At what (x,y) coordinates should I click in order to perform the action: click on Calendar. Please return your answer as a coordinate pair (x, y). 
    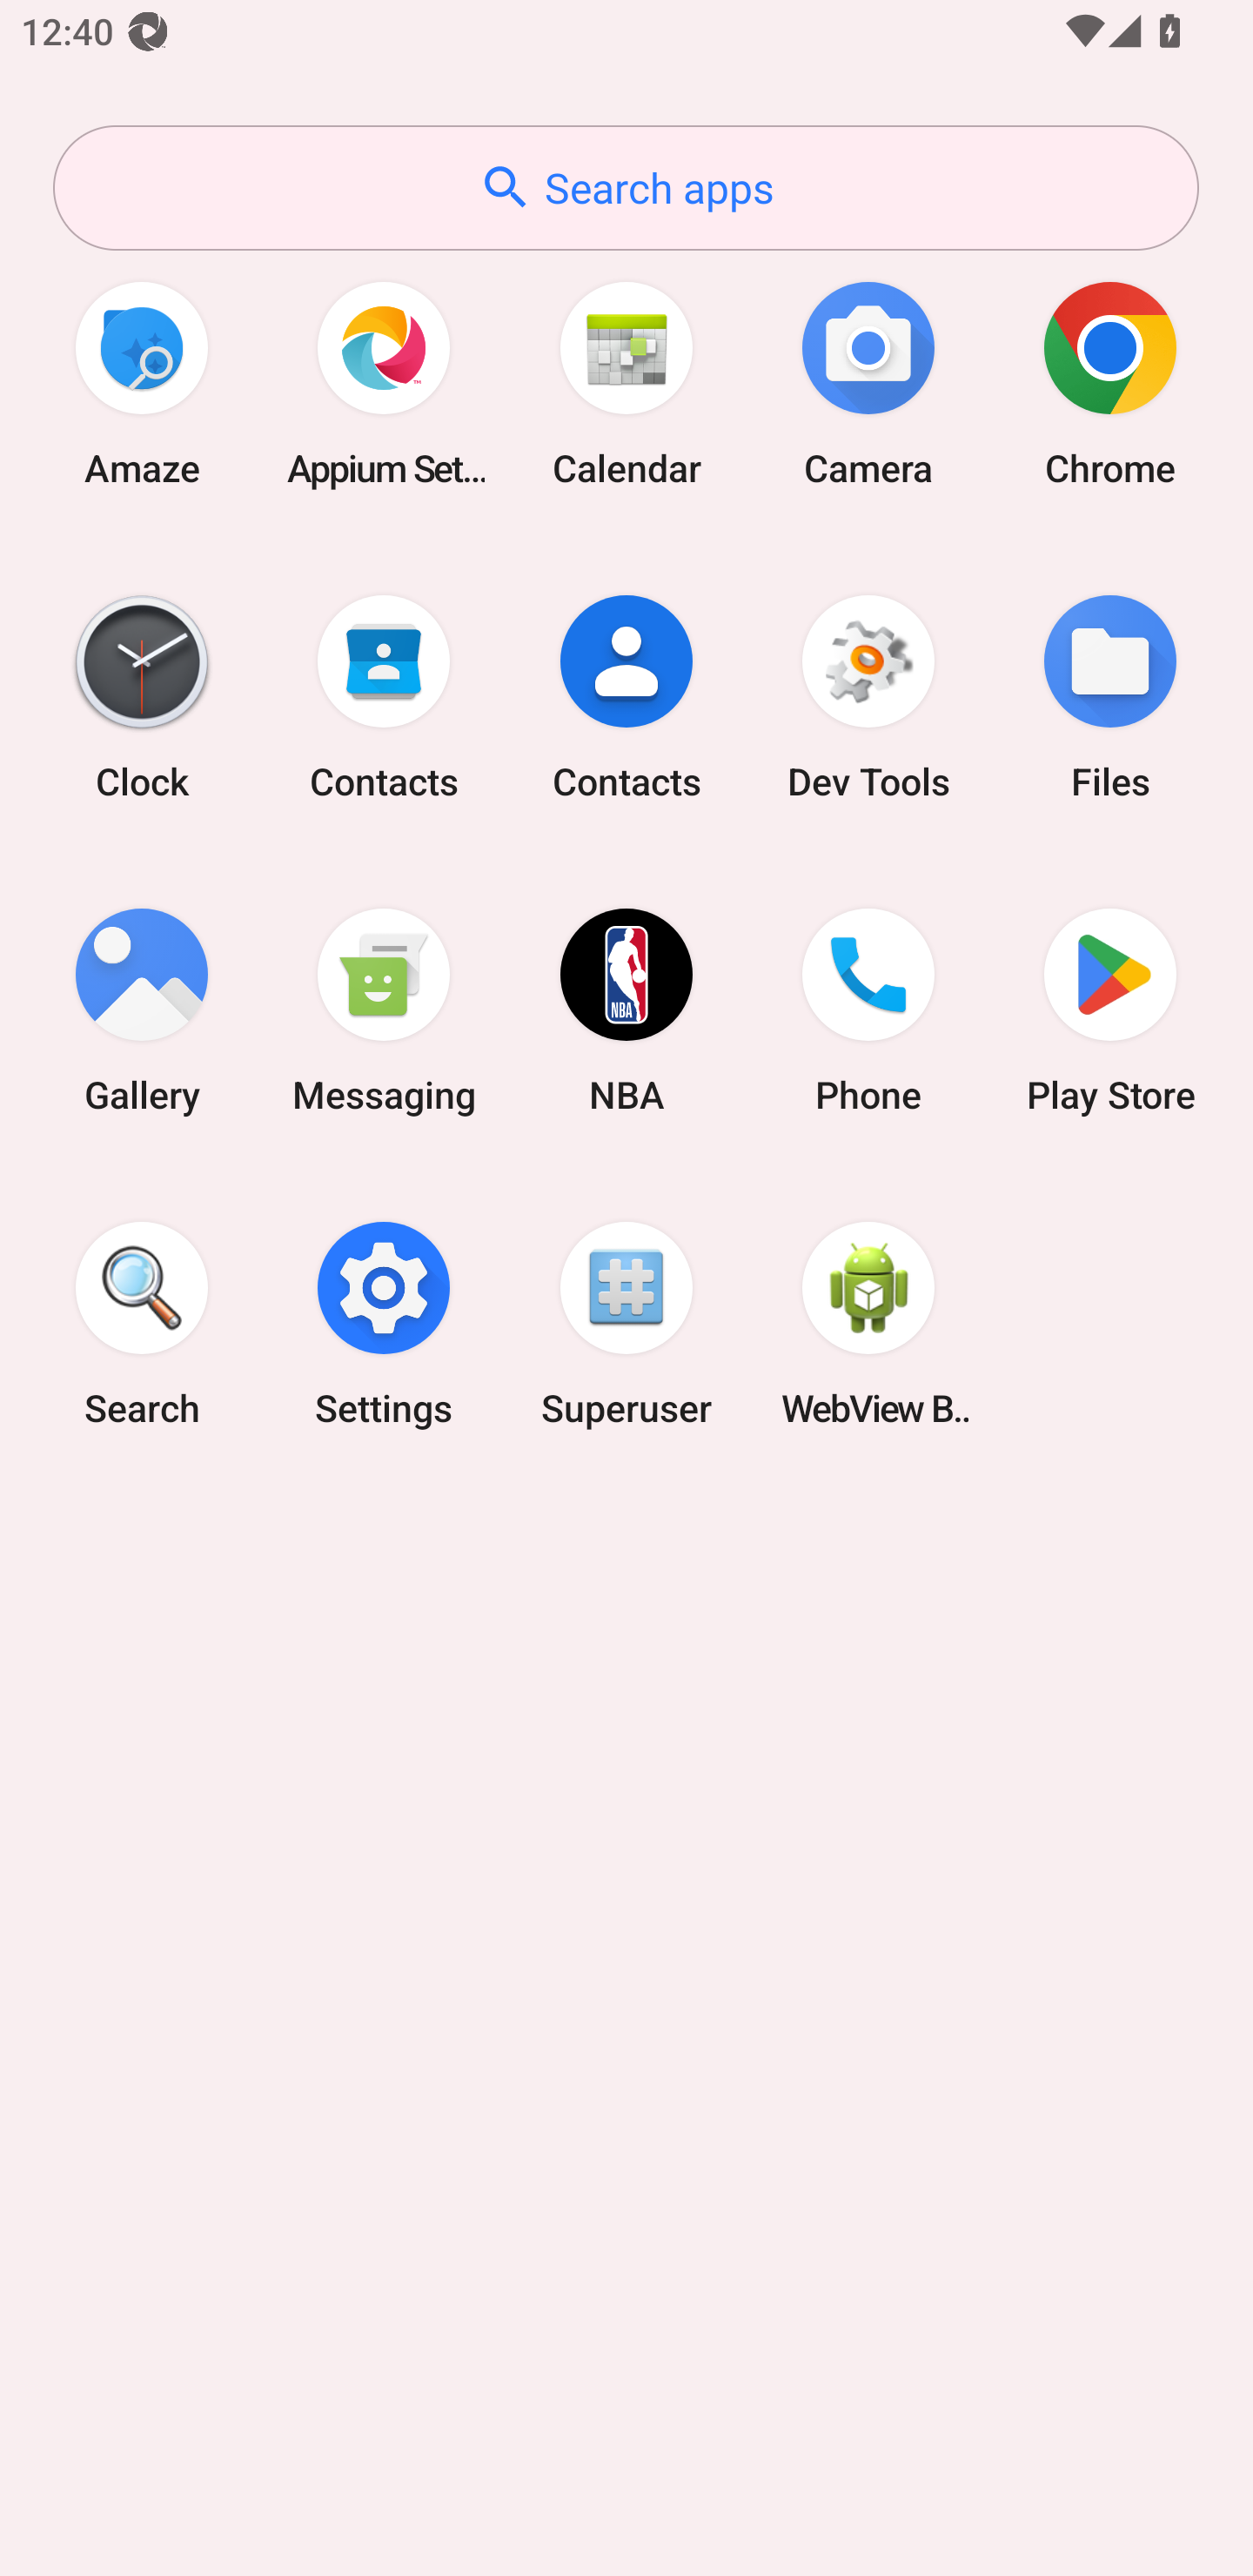
    Looking at the image, I should click on (626, 383).